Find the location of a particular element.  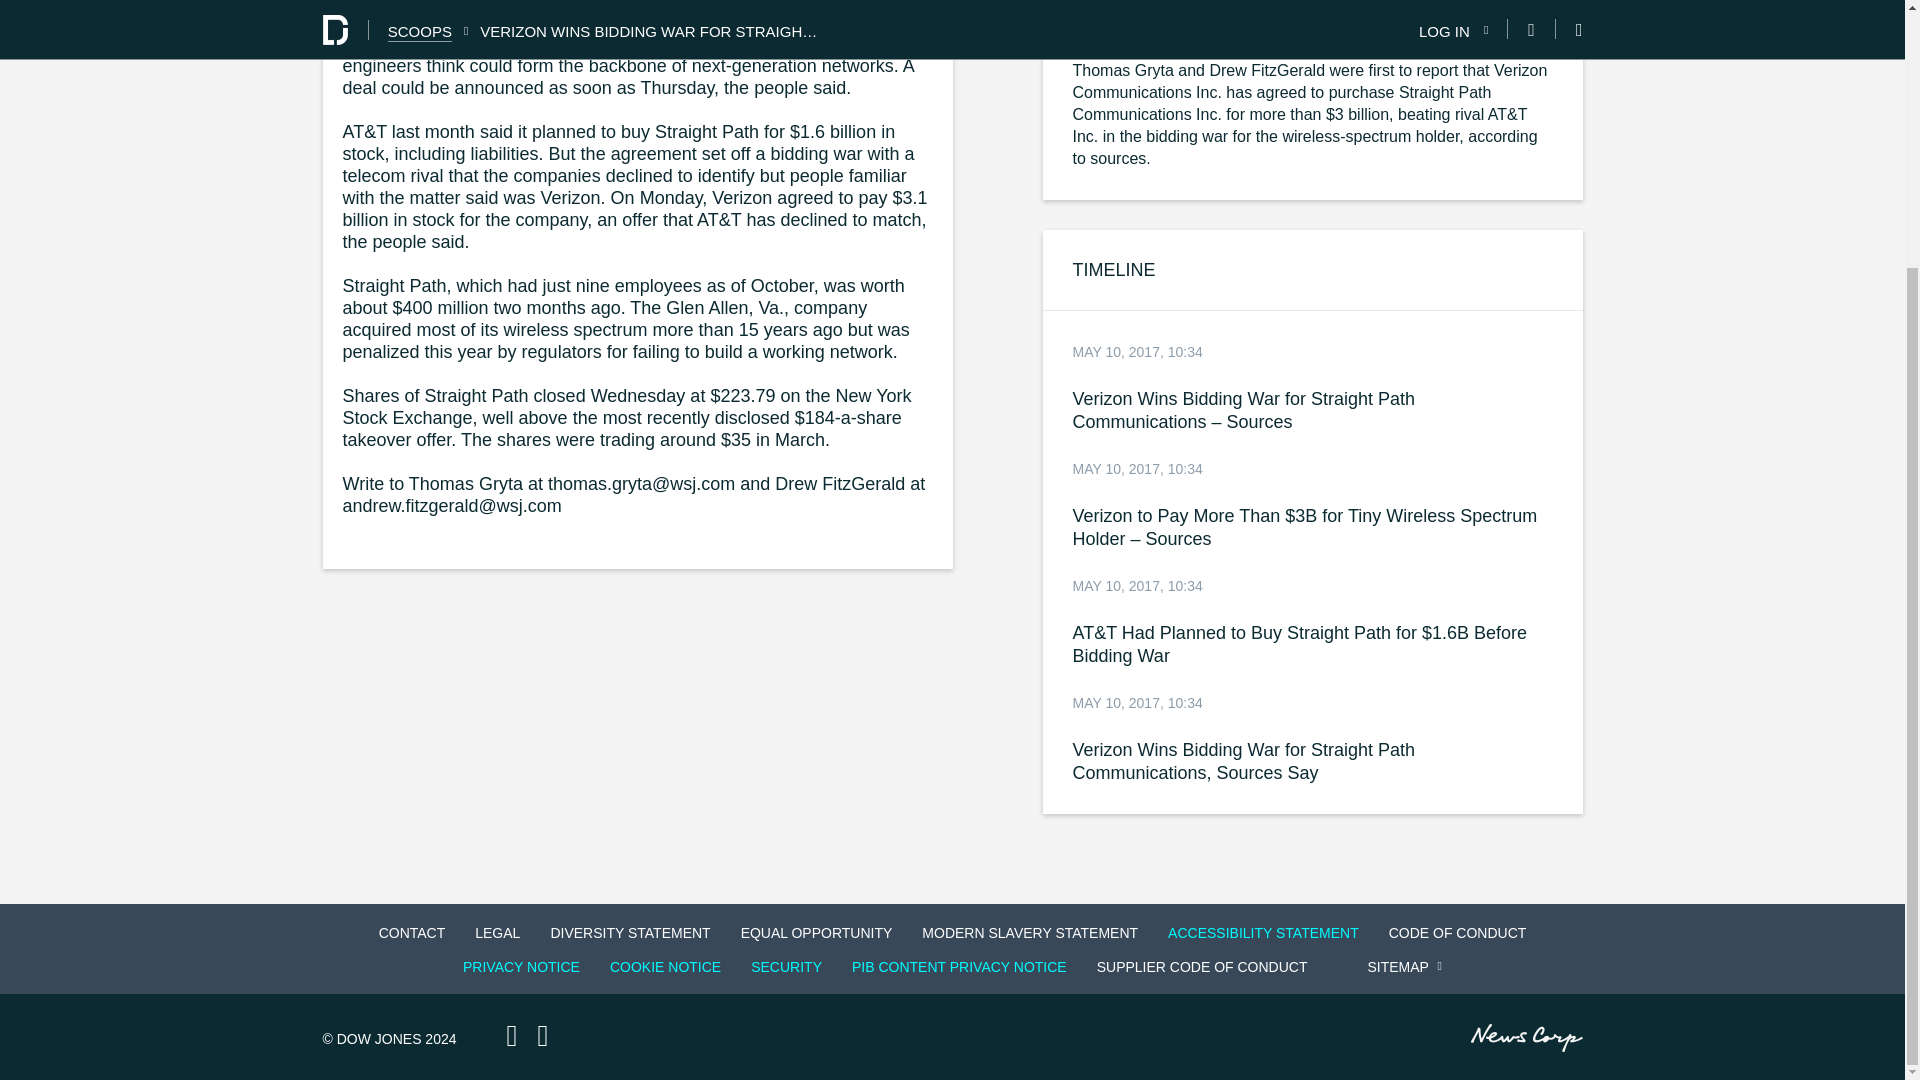

CODE OF CONDUCT is located at coordinates (1458, 932).